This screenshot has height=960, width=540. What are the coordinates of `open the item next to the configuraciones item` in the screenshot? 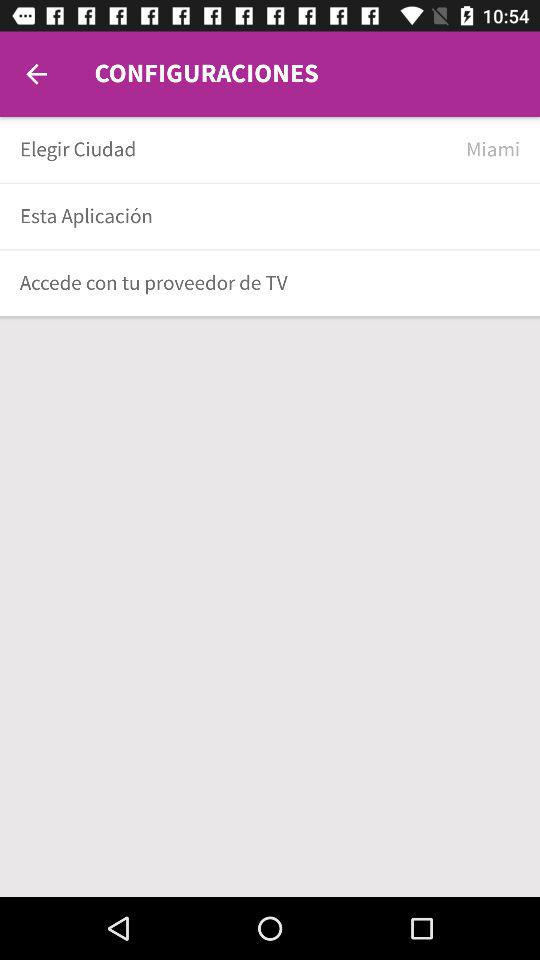 It's located at (36, 74).